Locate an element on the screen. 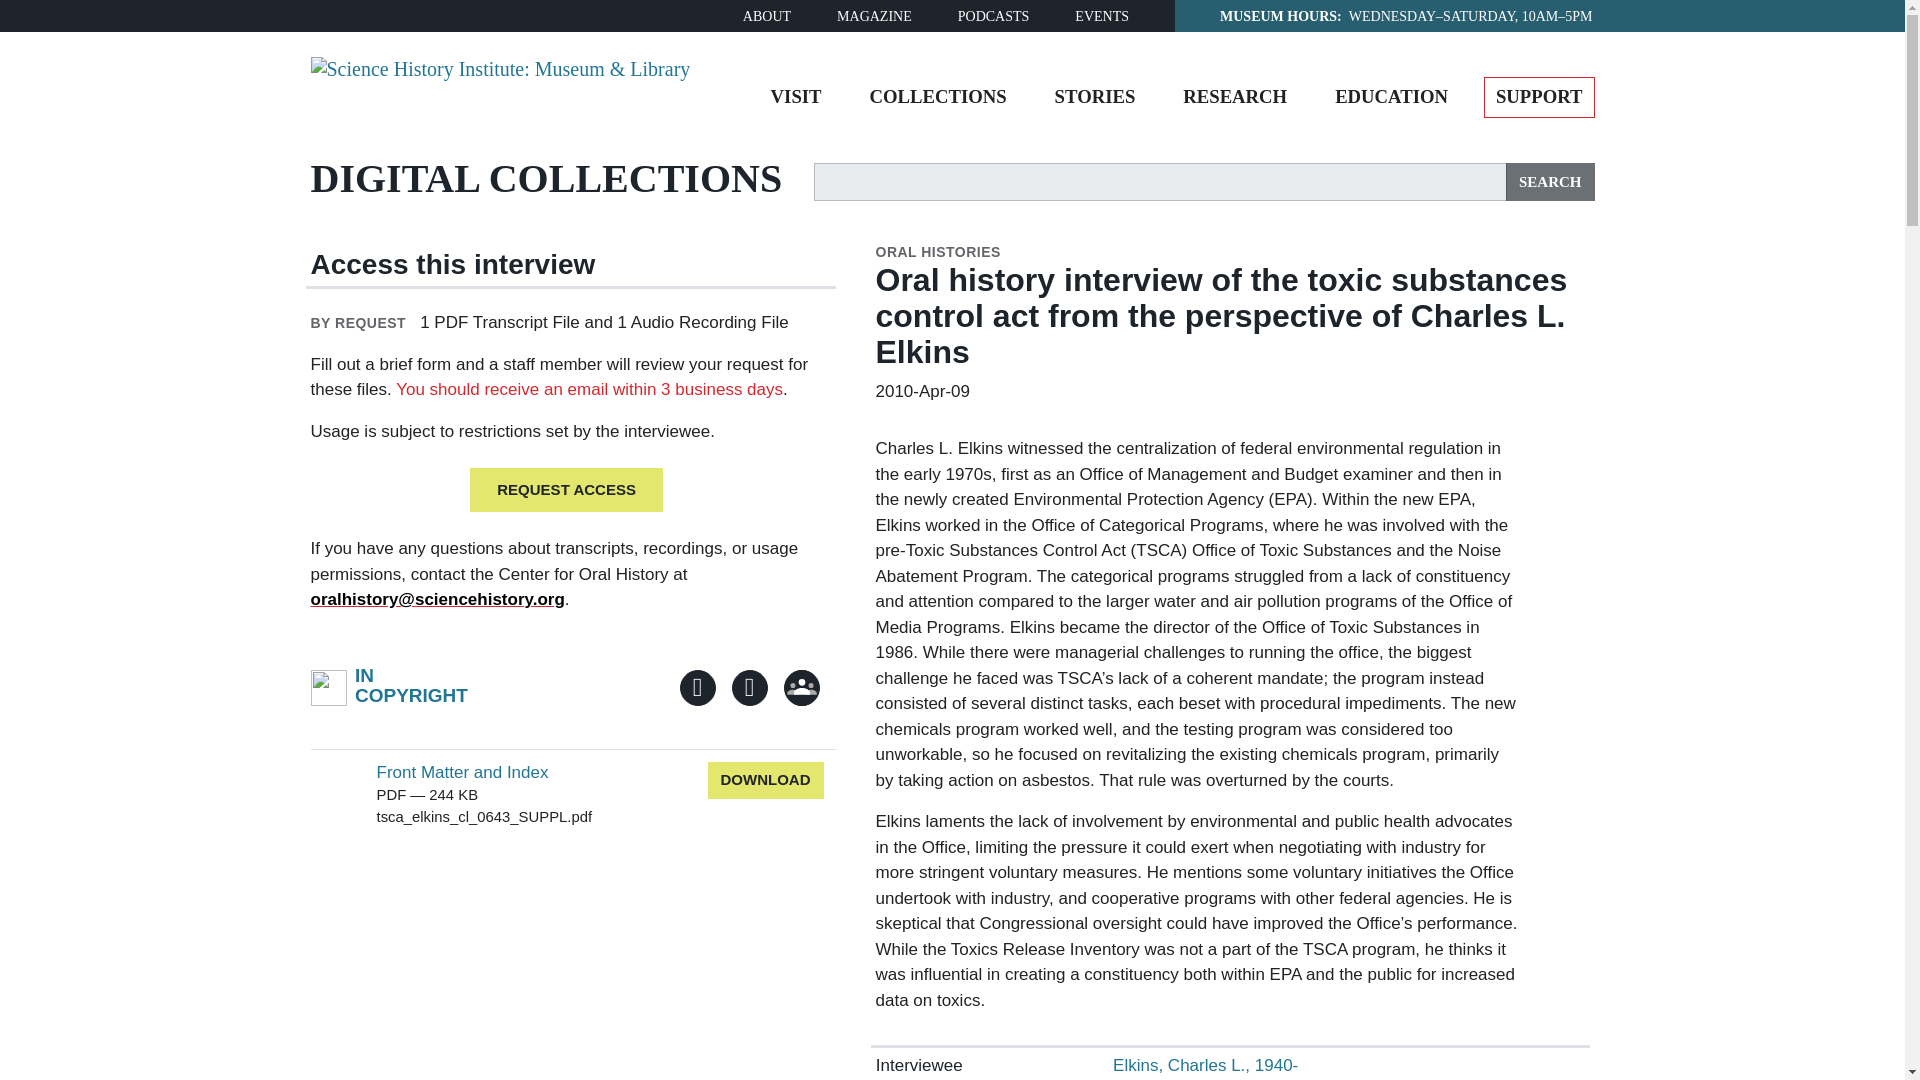 Image resolution: width=1920 pixels, height=1080 pixels. Share to Pinterest is located at coordinates (750, 688).